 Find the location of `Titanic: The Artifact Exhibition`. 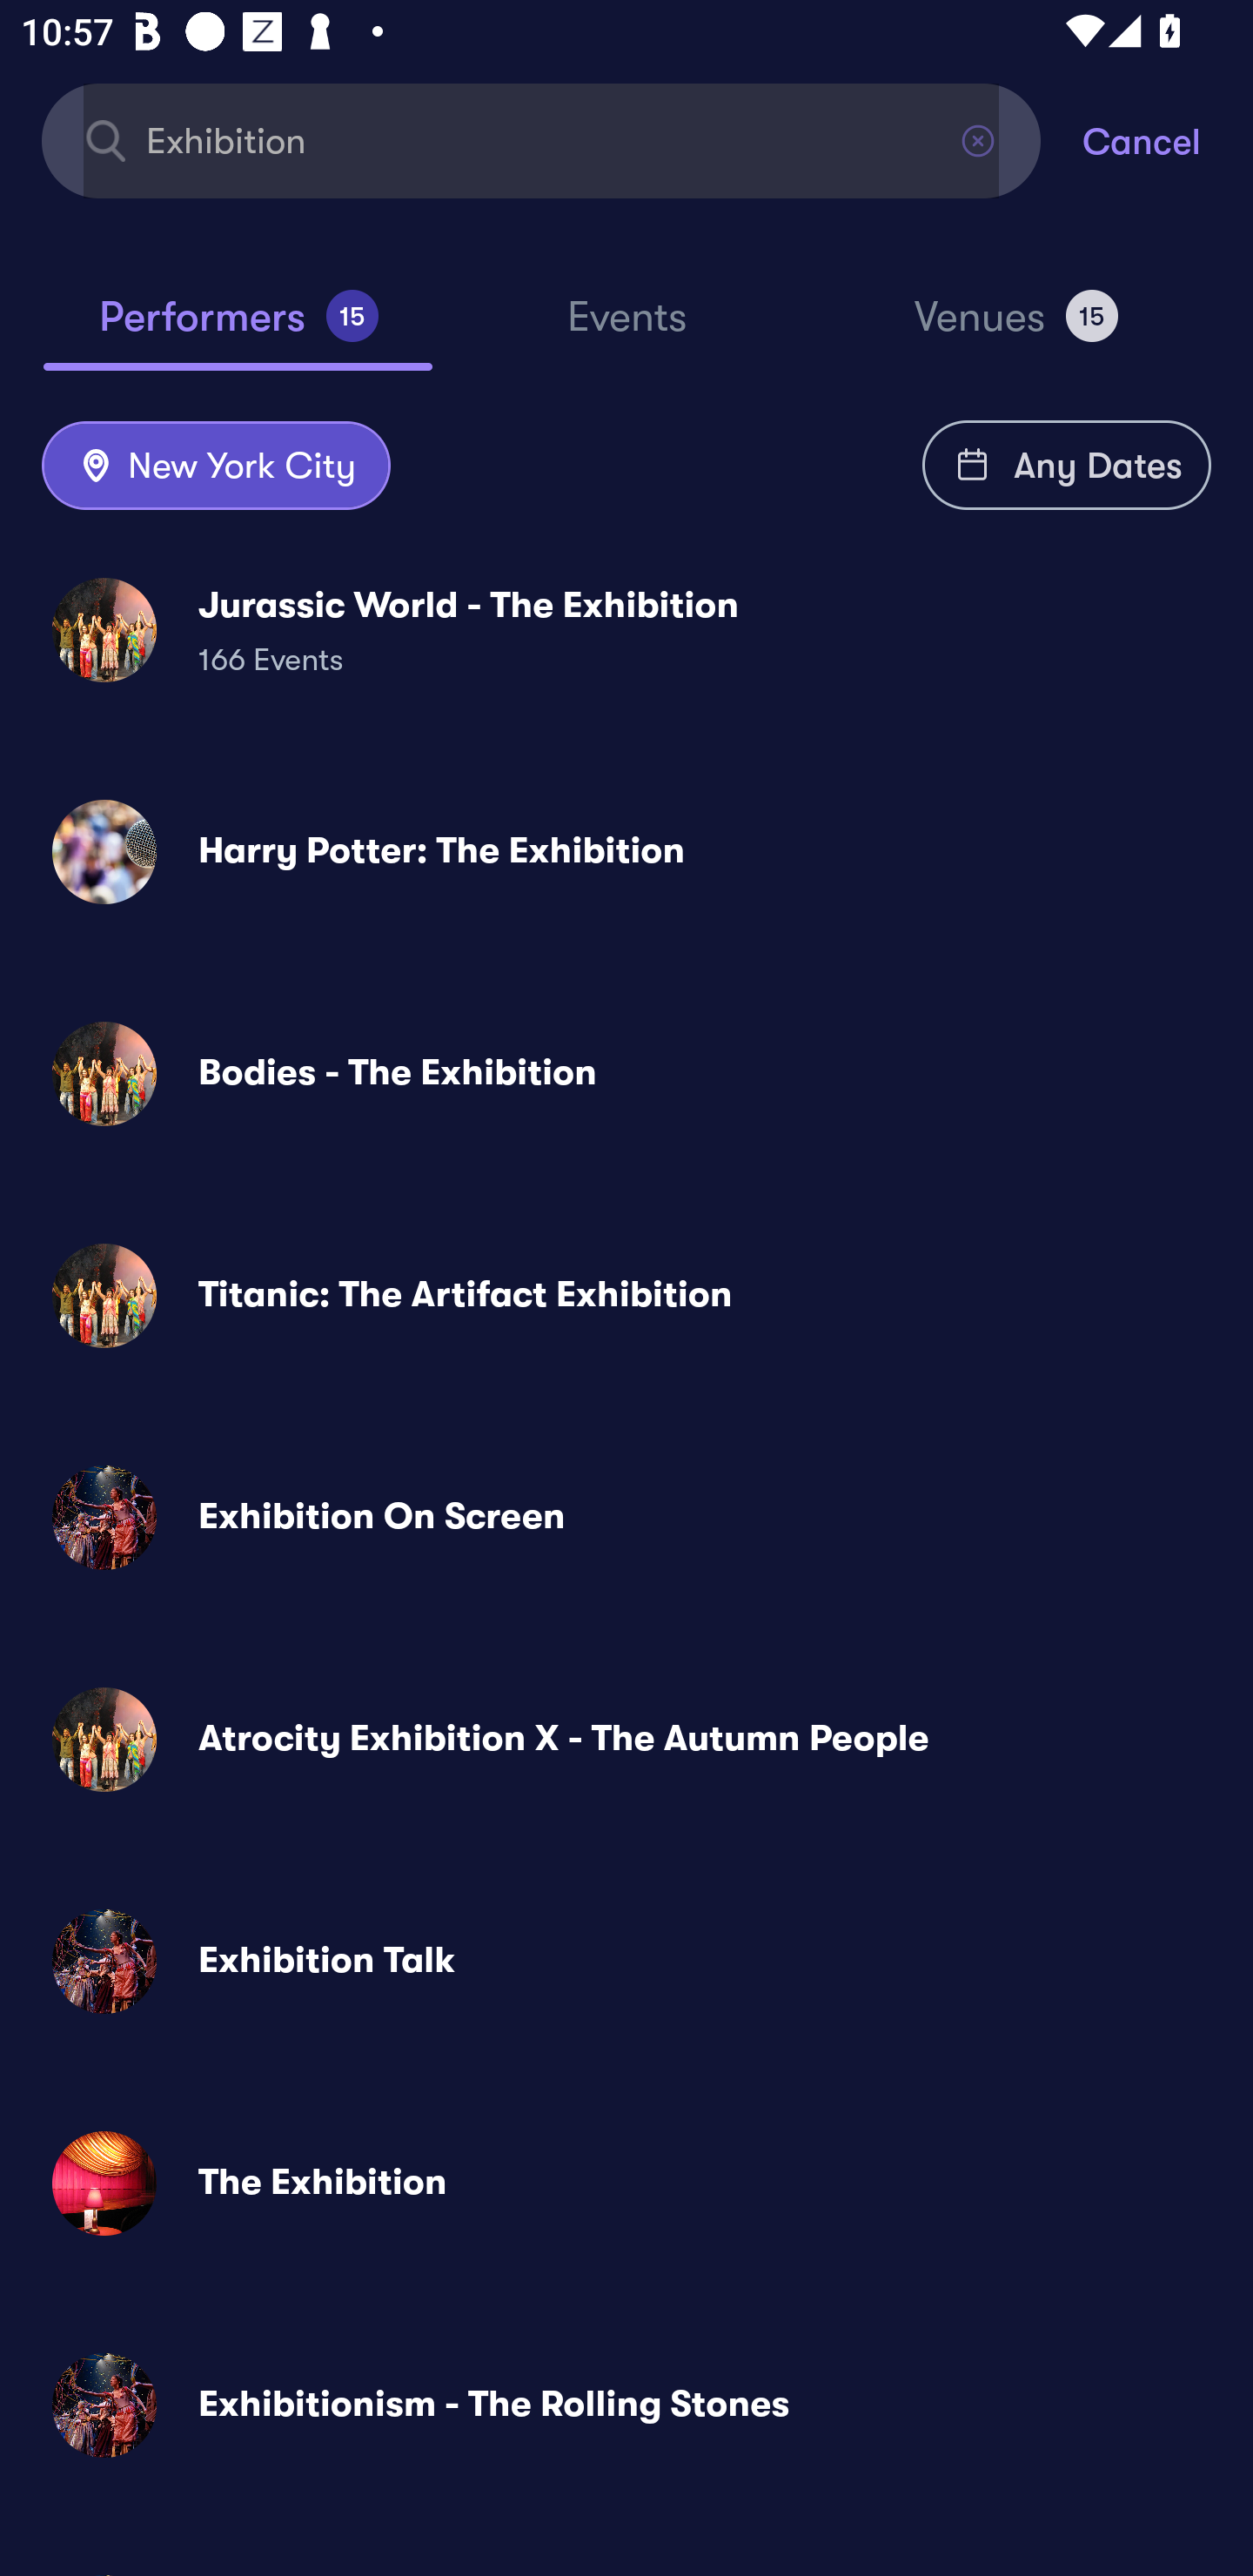

Titanic: The Artifact Exhibition is located at coordinates (626, 1295).